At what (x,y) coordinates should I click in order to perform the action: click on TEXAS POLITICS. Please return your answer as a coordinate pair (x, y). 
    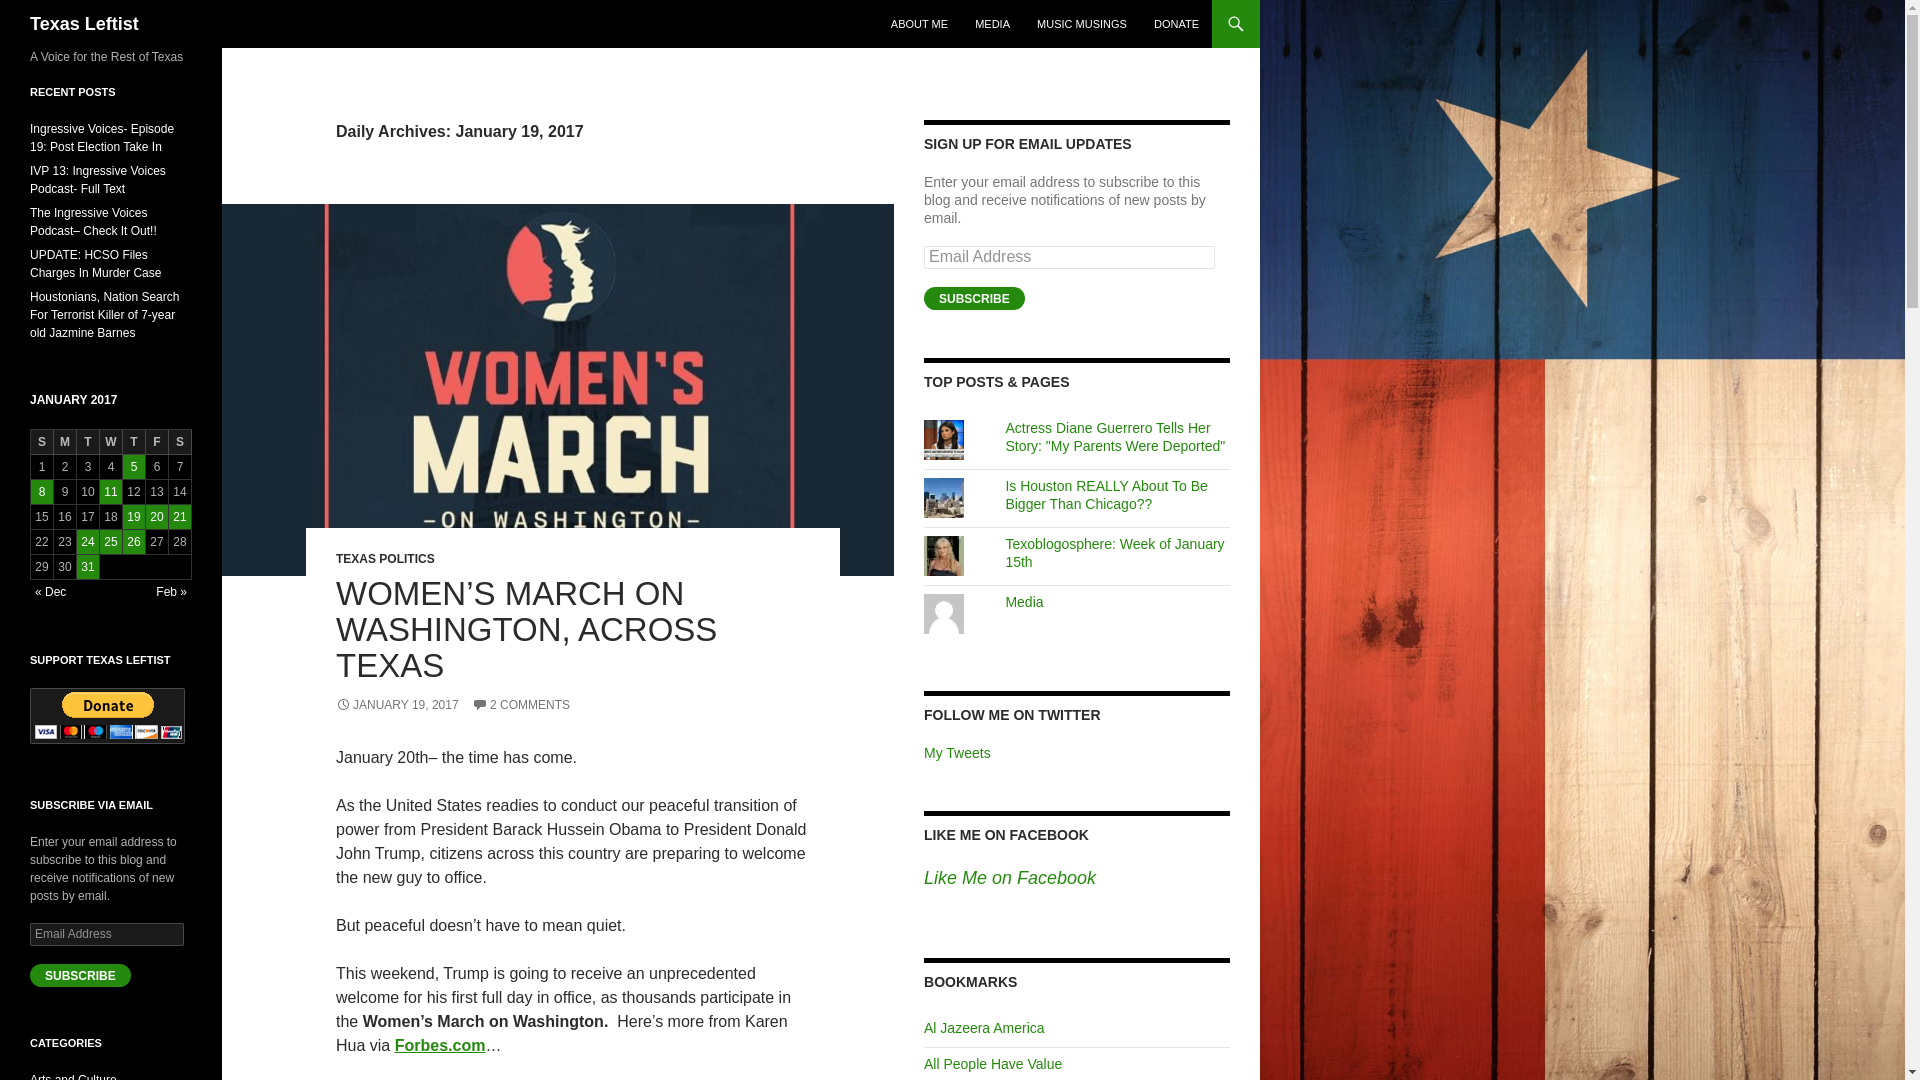
    Looking at the image, I should click on (386, 558).